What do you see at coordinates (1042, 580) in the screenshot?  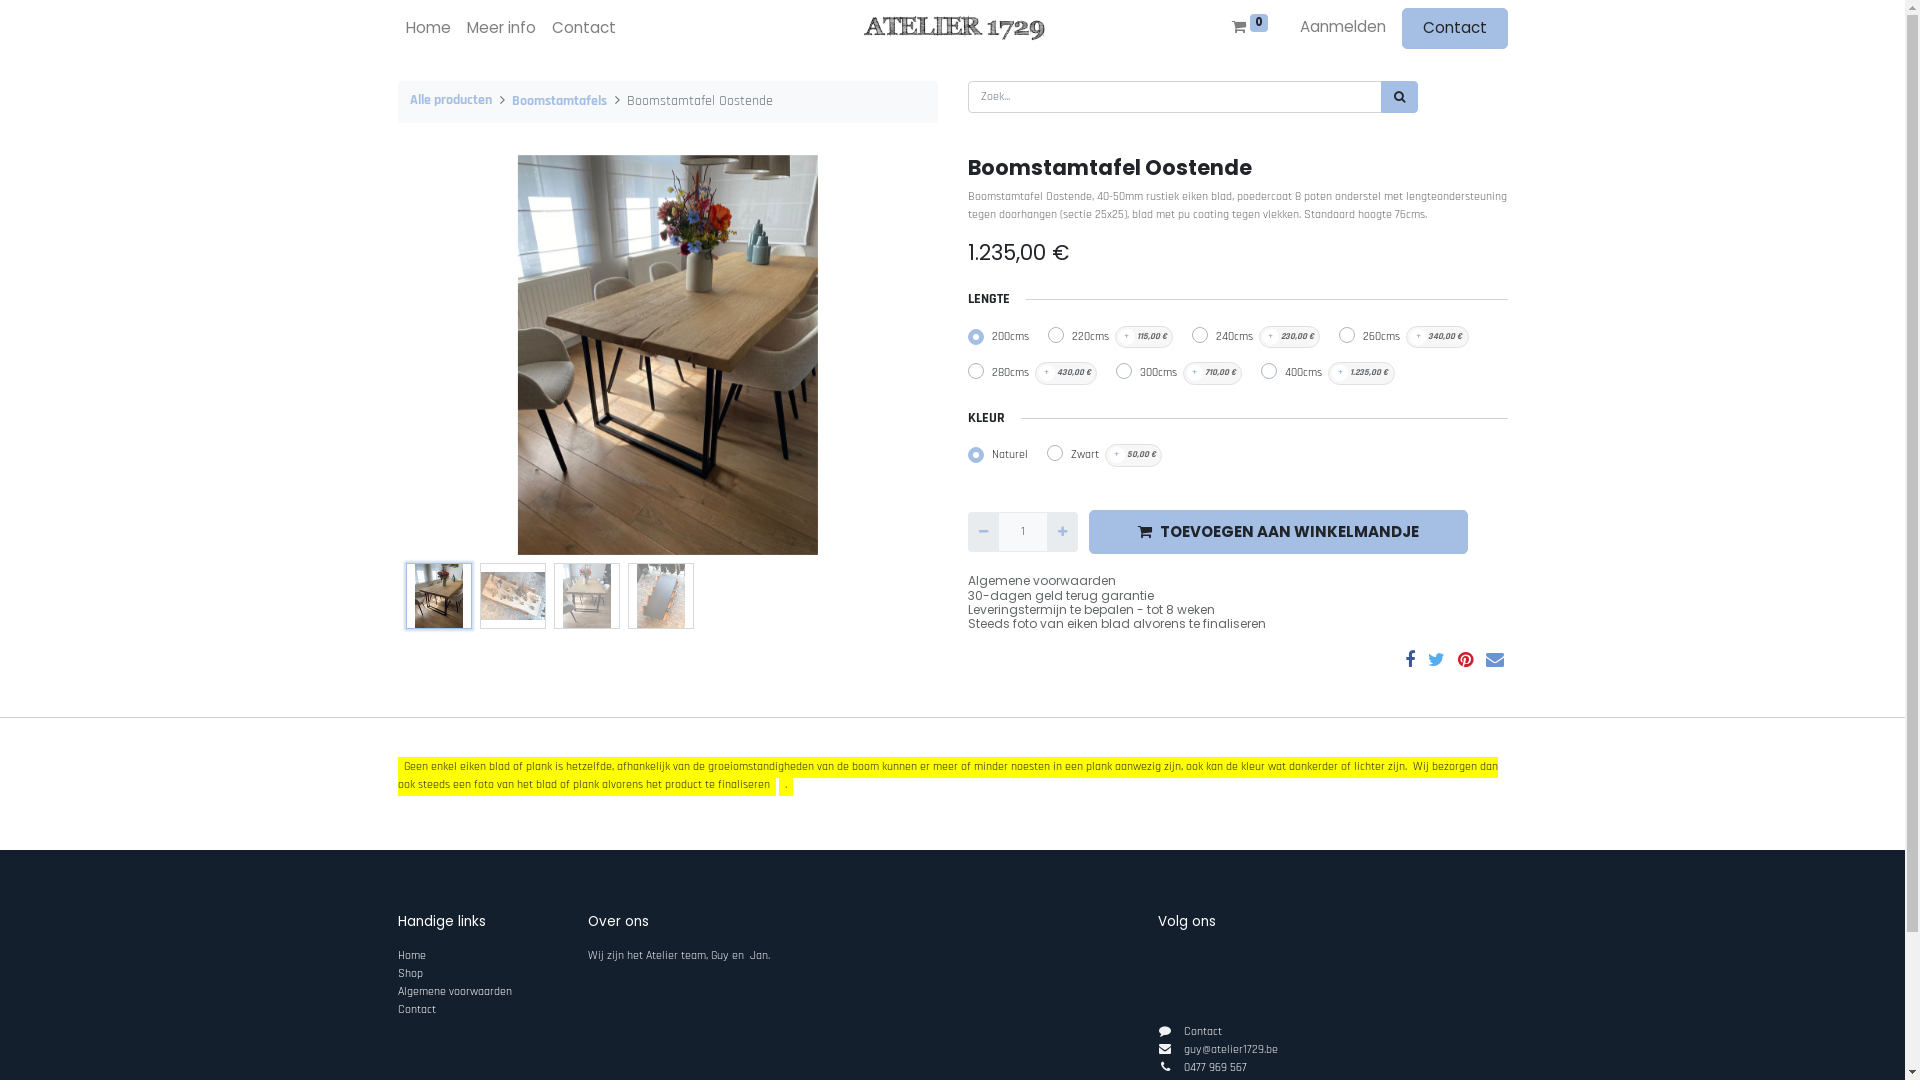 I see `Algemene voorwaarden` at bounding box center [1042, 580].